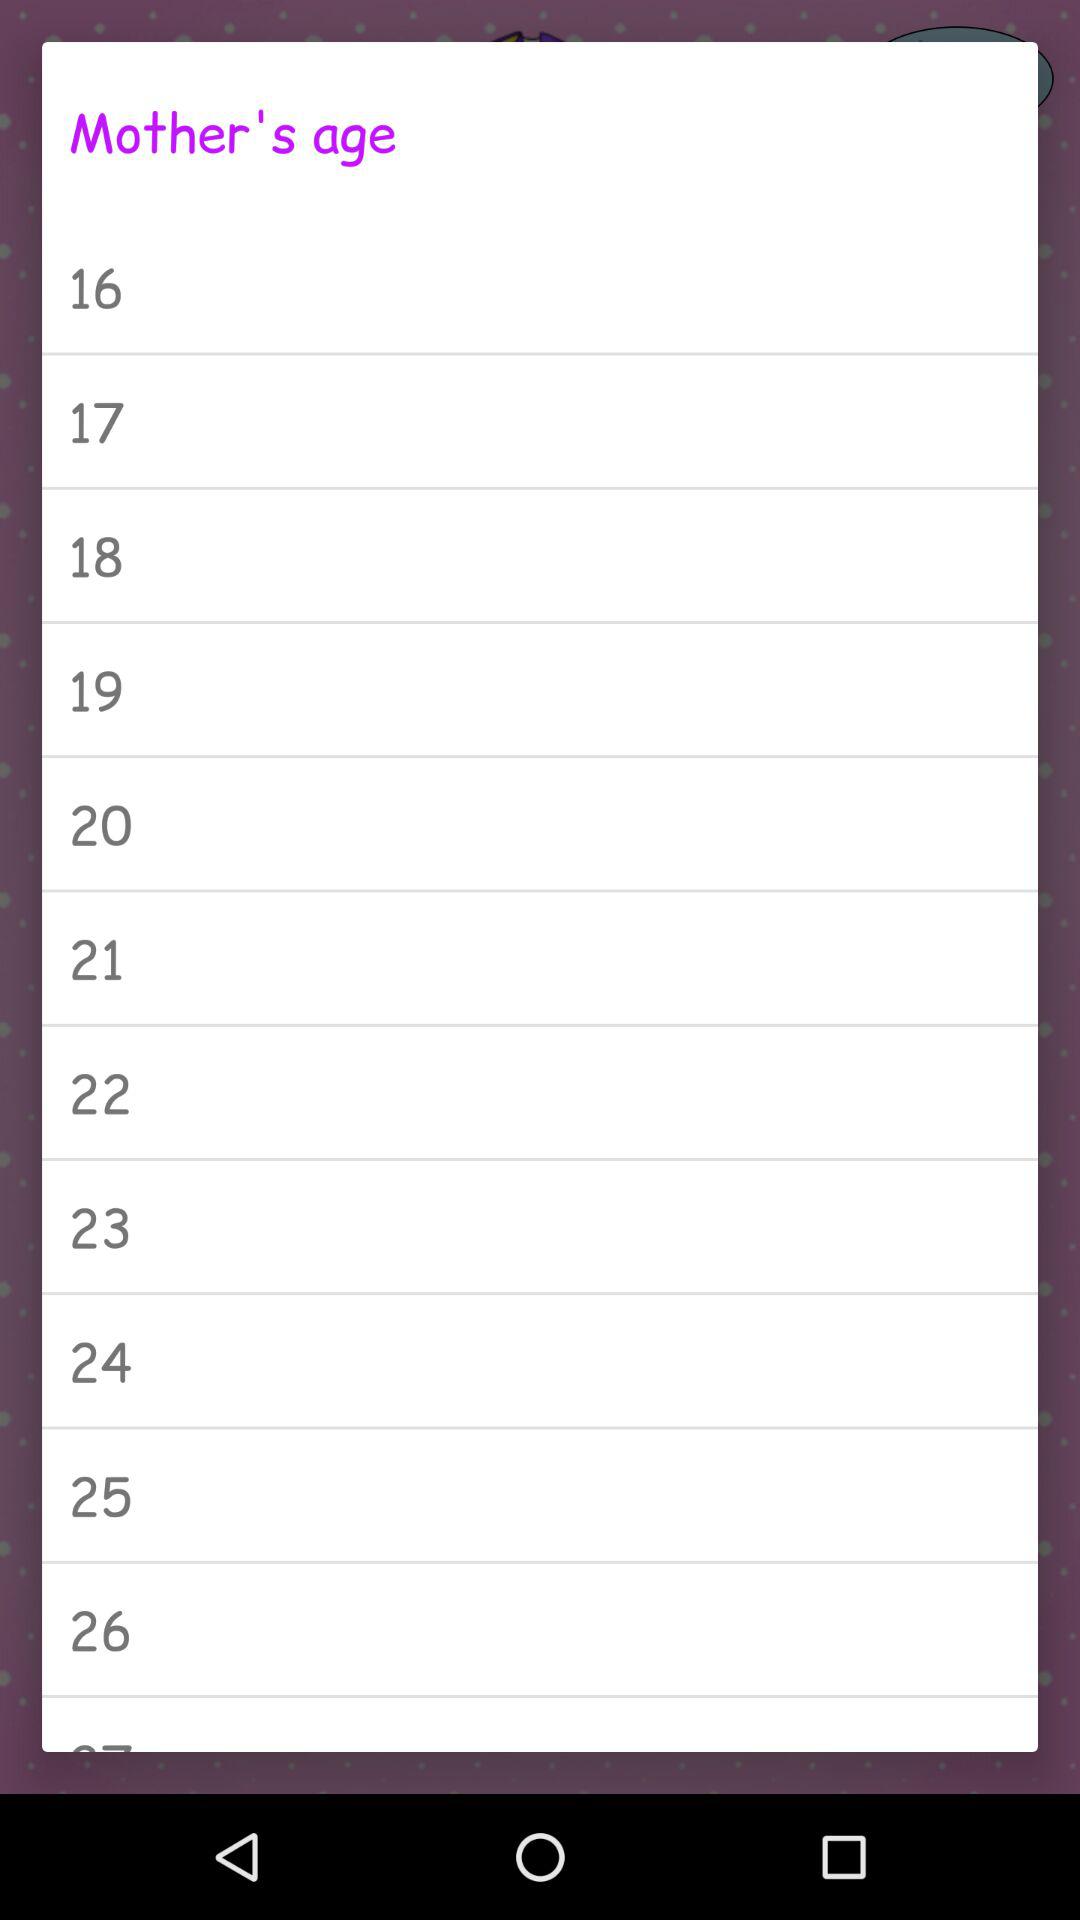 Image resolution: width=1080 pixels, height=1920 pixels. What do you see at coordinates (540, 1494) in the screenshot?
I see `turn on the item below 24 icon` at bounding box center [540, 1494].